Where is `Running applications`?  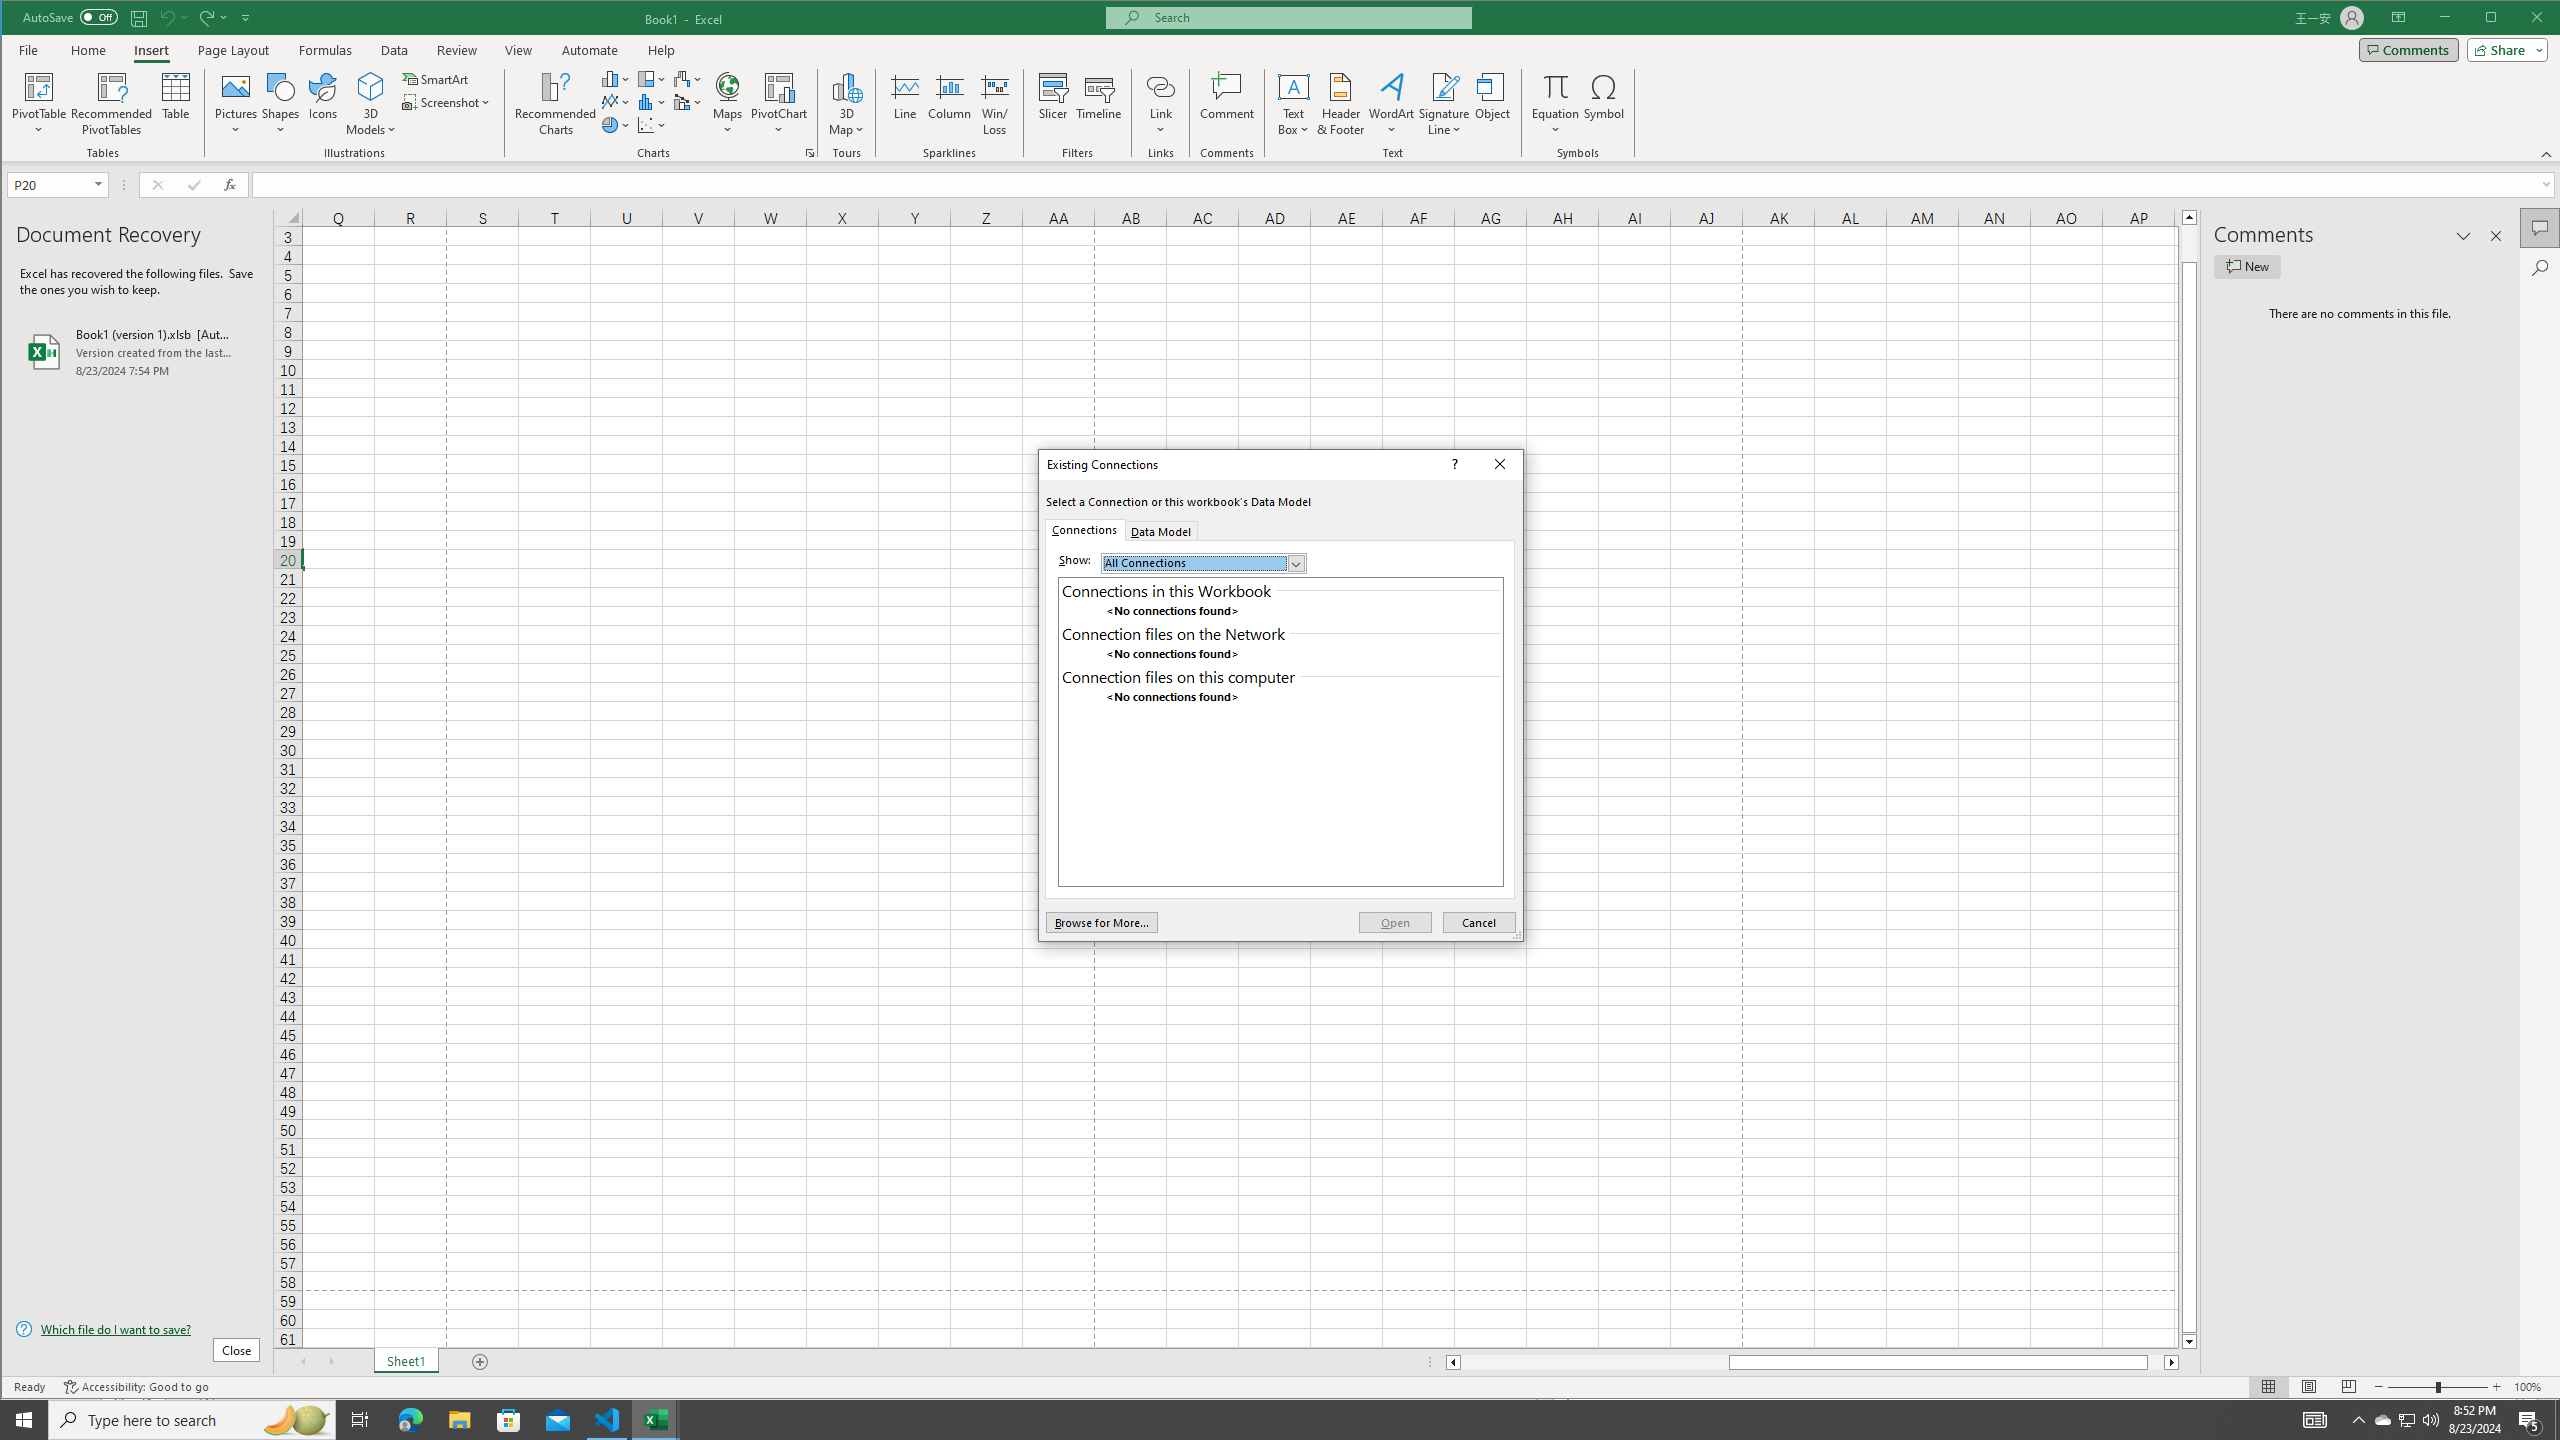 Running applications is located at coordinates (1262, 1420).